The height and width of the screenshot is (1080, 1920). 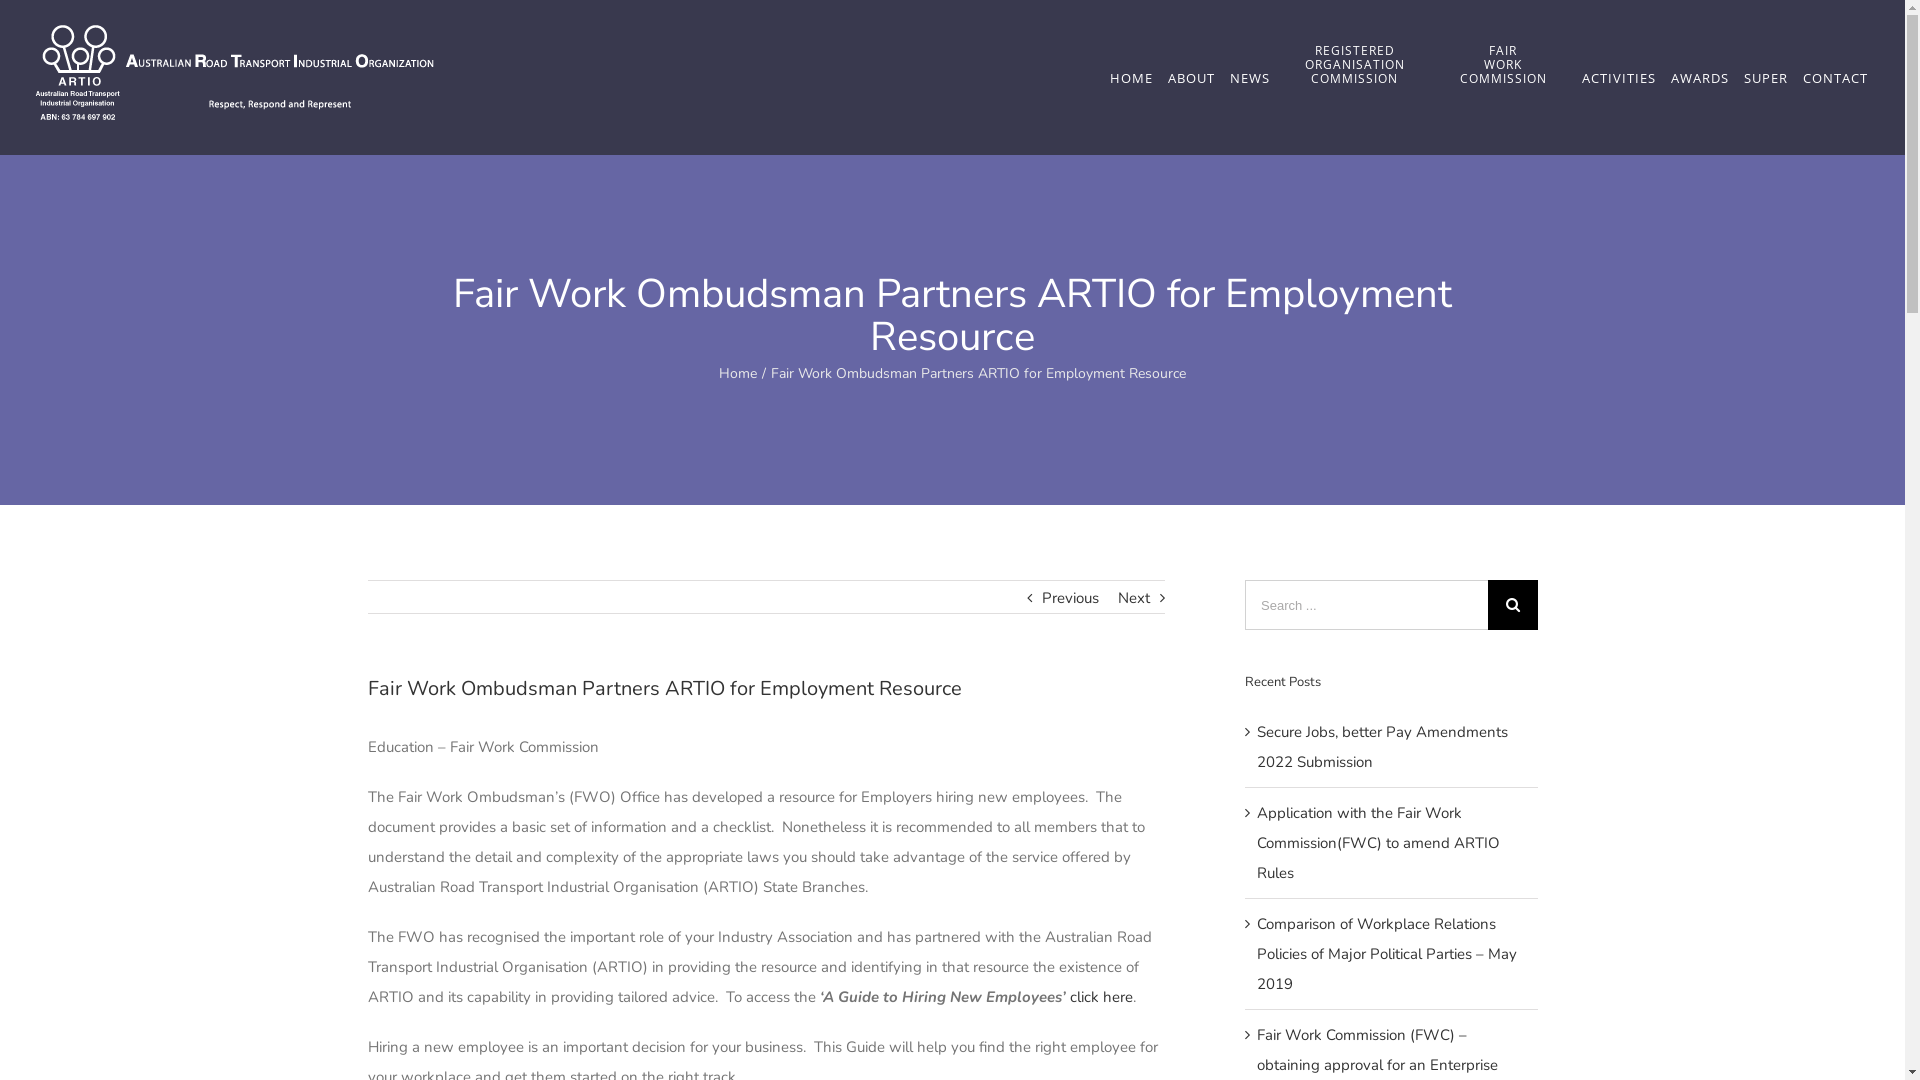 What do you see at coordinates (1700, 78) in the screenshot?
I see `AWARDS` at bounding box center [1700, 78].